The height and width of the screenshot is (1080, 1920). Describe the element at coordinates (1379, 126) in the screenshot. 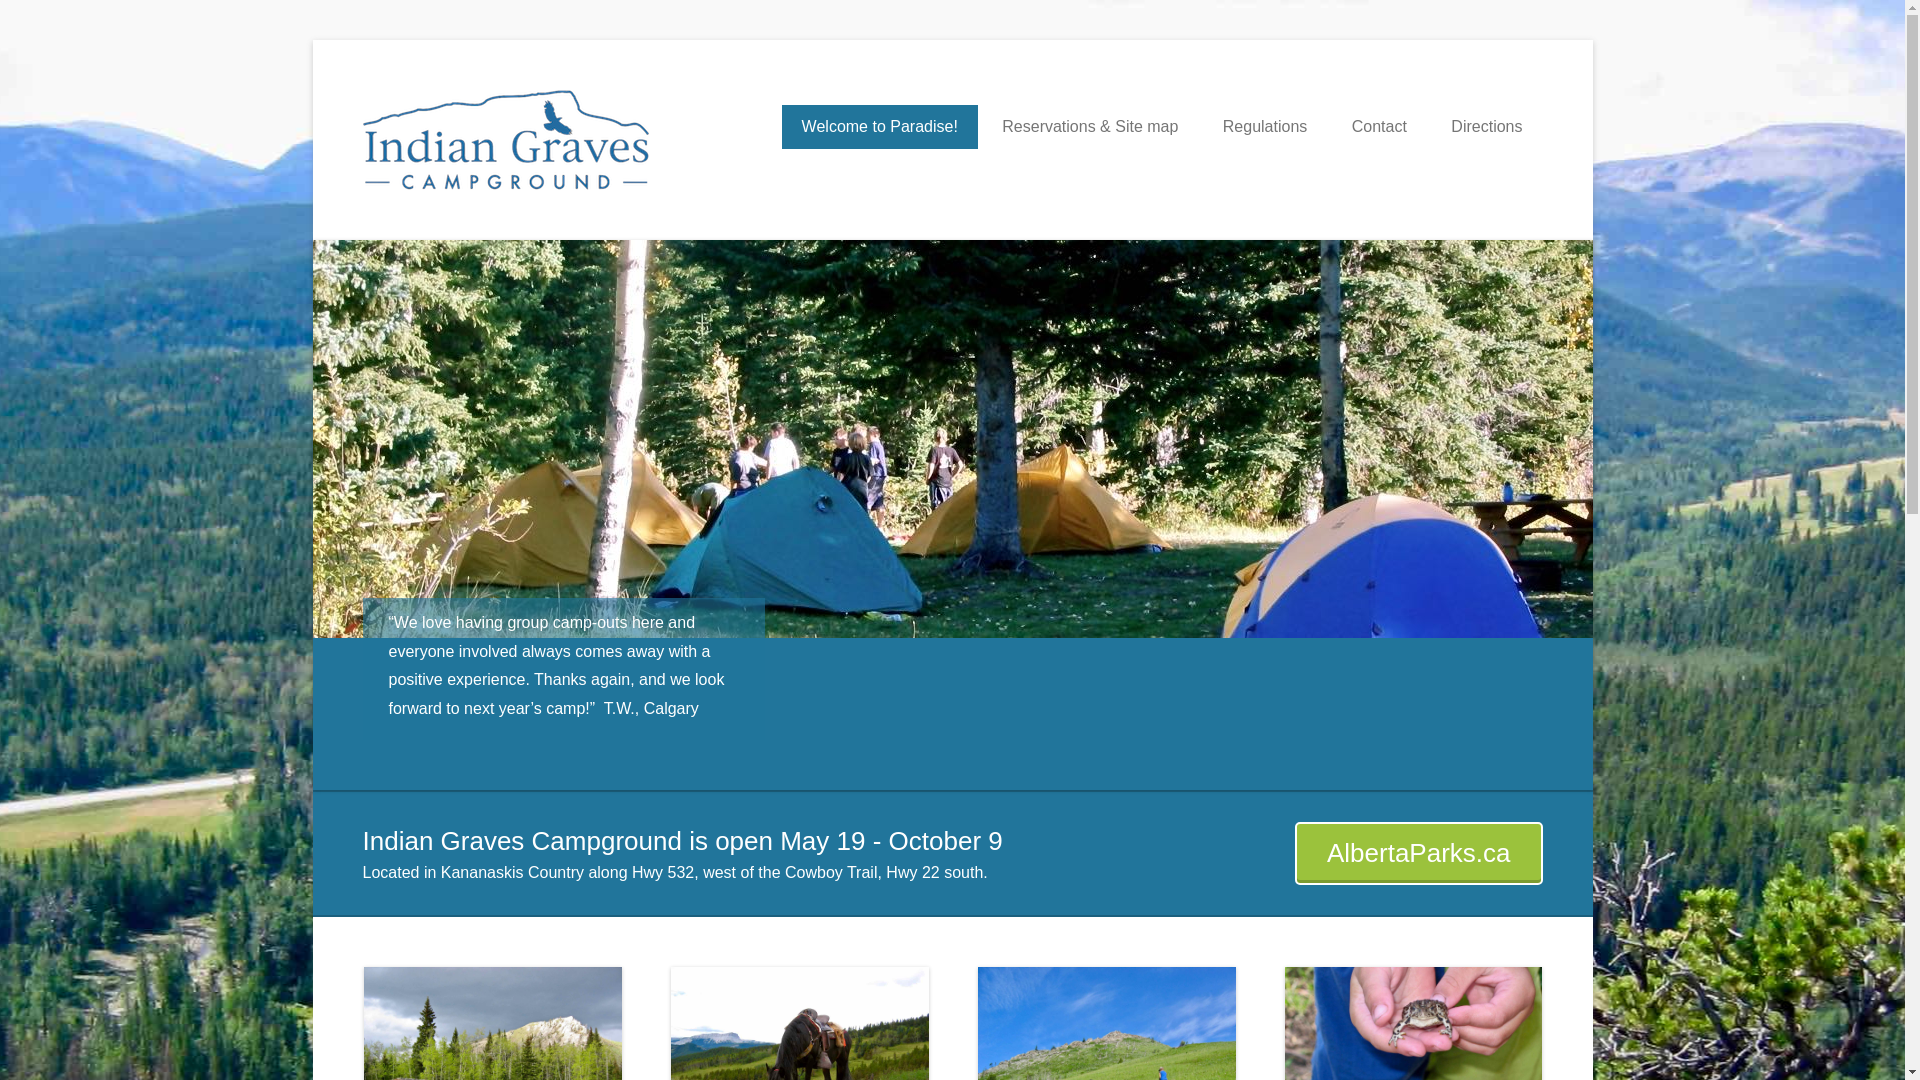

I see `Contact` at that location.